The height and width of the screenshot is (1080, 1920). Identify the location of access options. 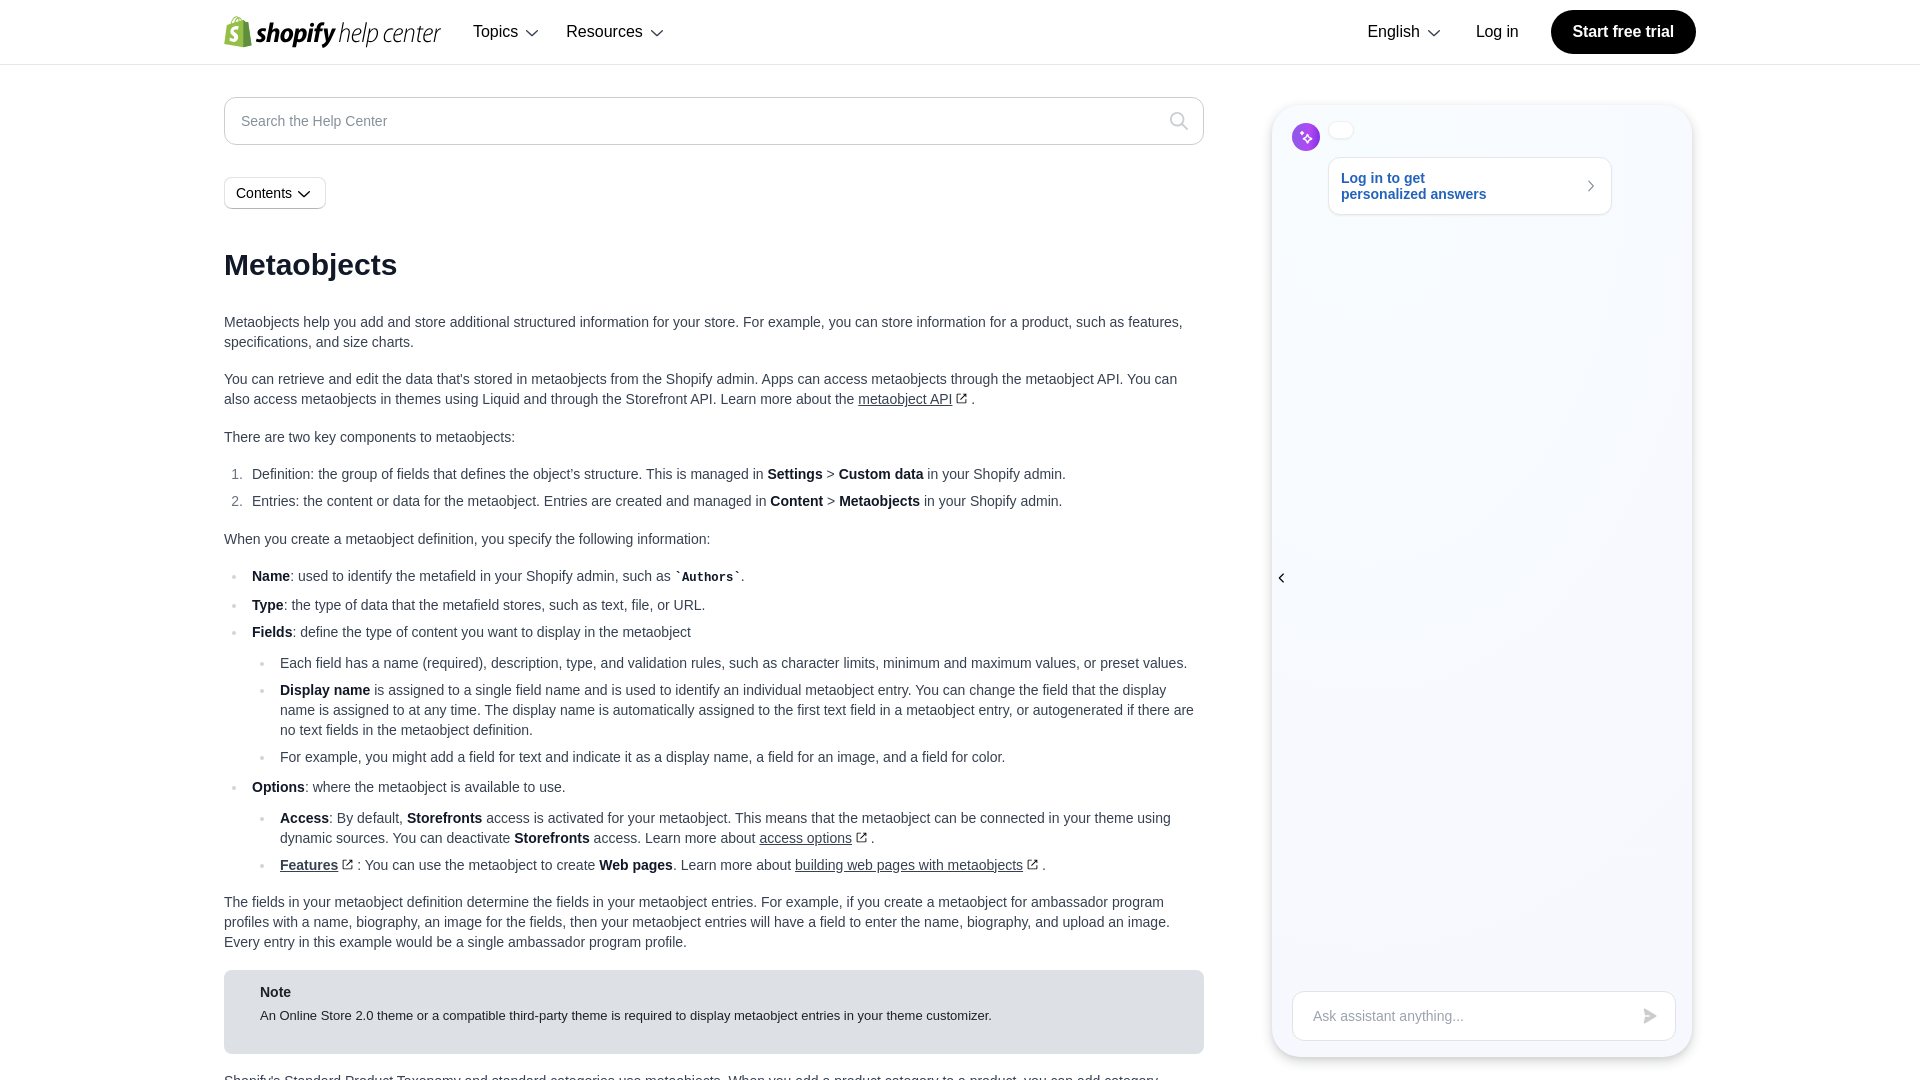
(814, 838).